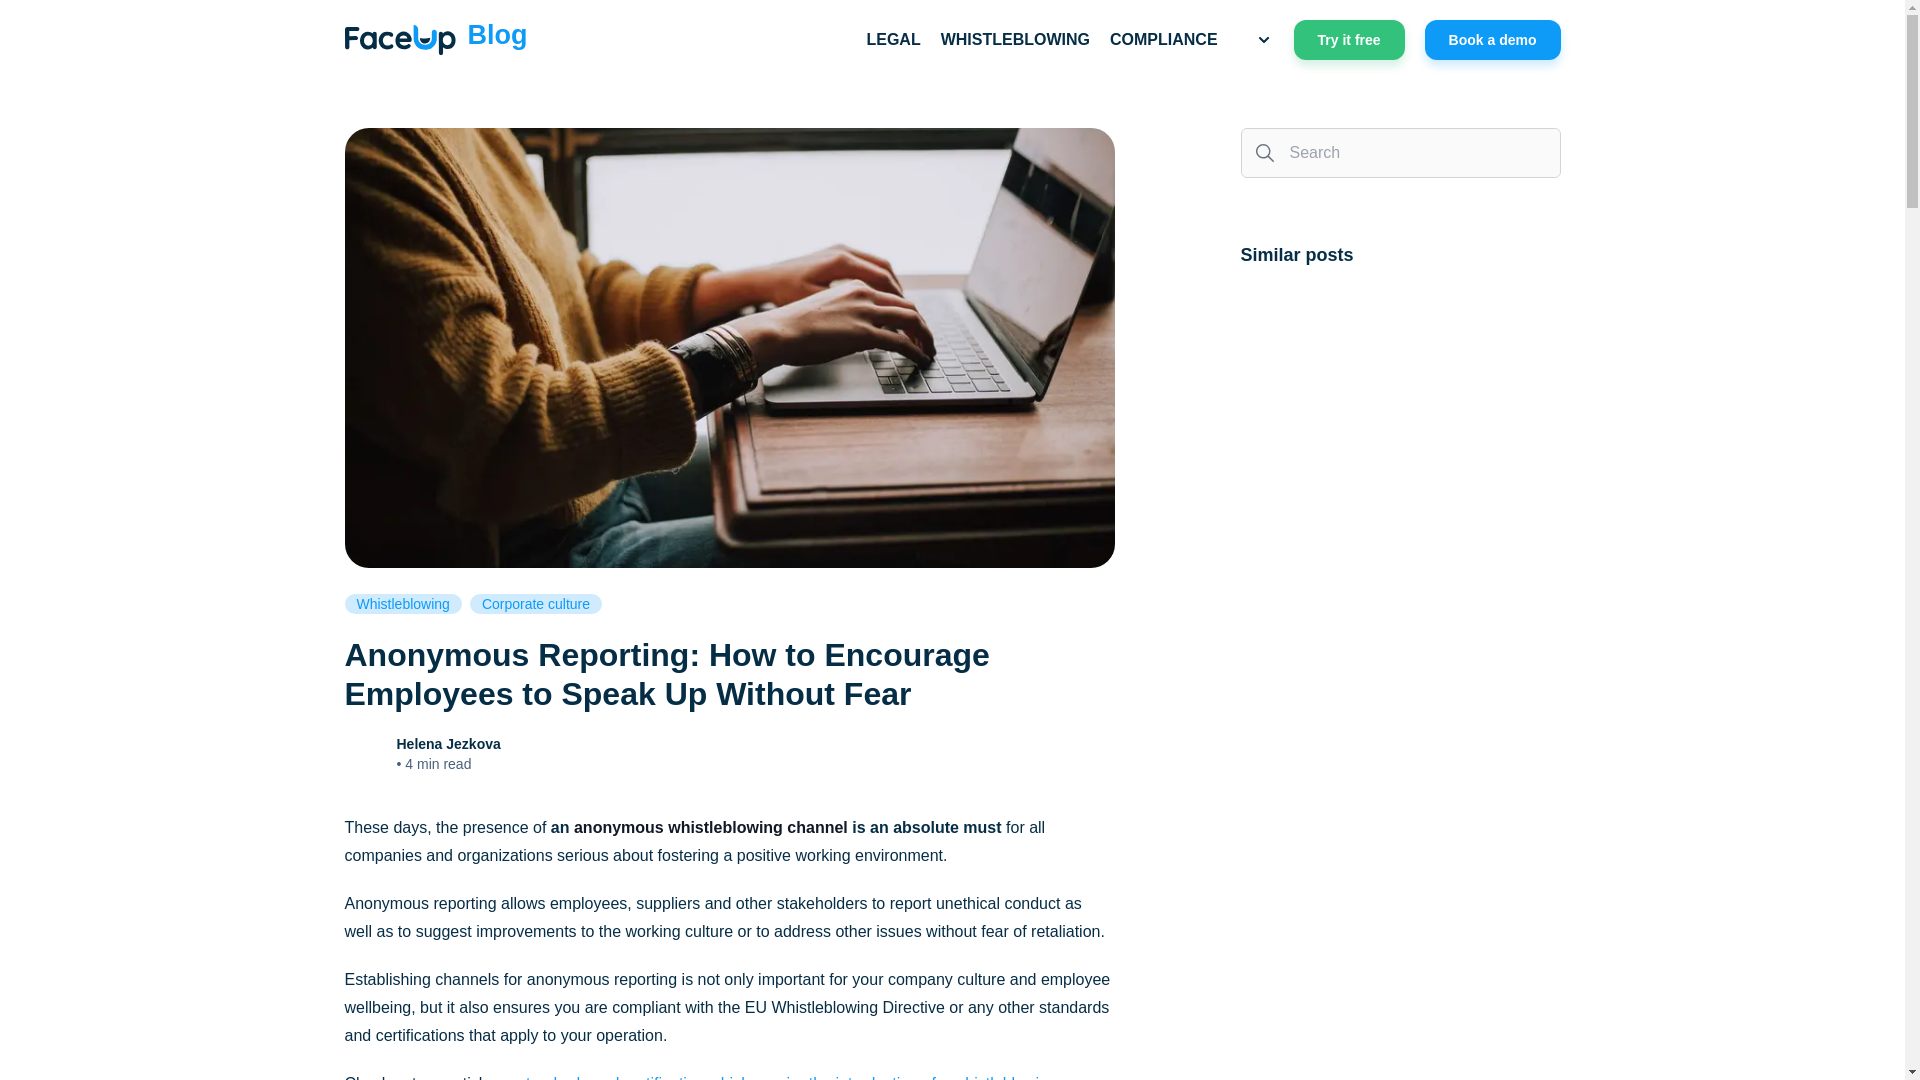 The image size is (1920, 1080). What do you see at coordinates (1350, 40) in the screenshot?
I see `Try it free` at bounding box center [1350, 40].